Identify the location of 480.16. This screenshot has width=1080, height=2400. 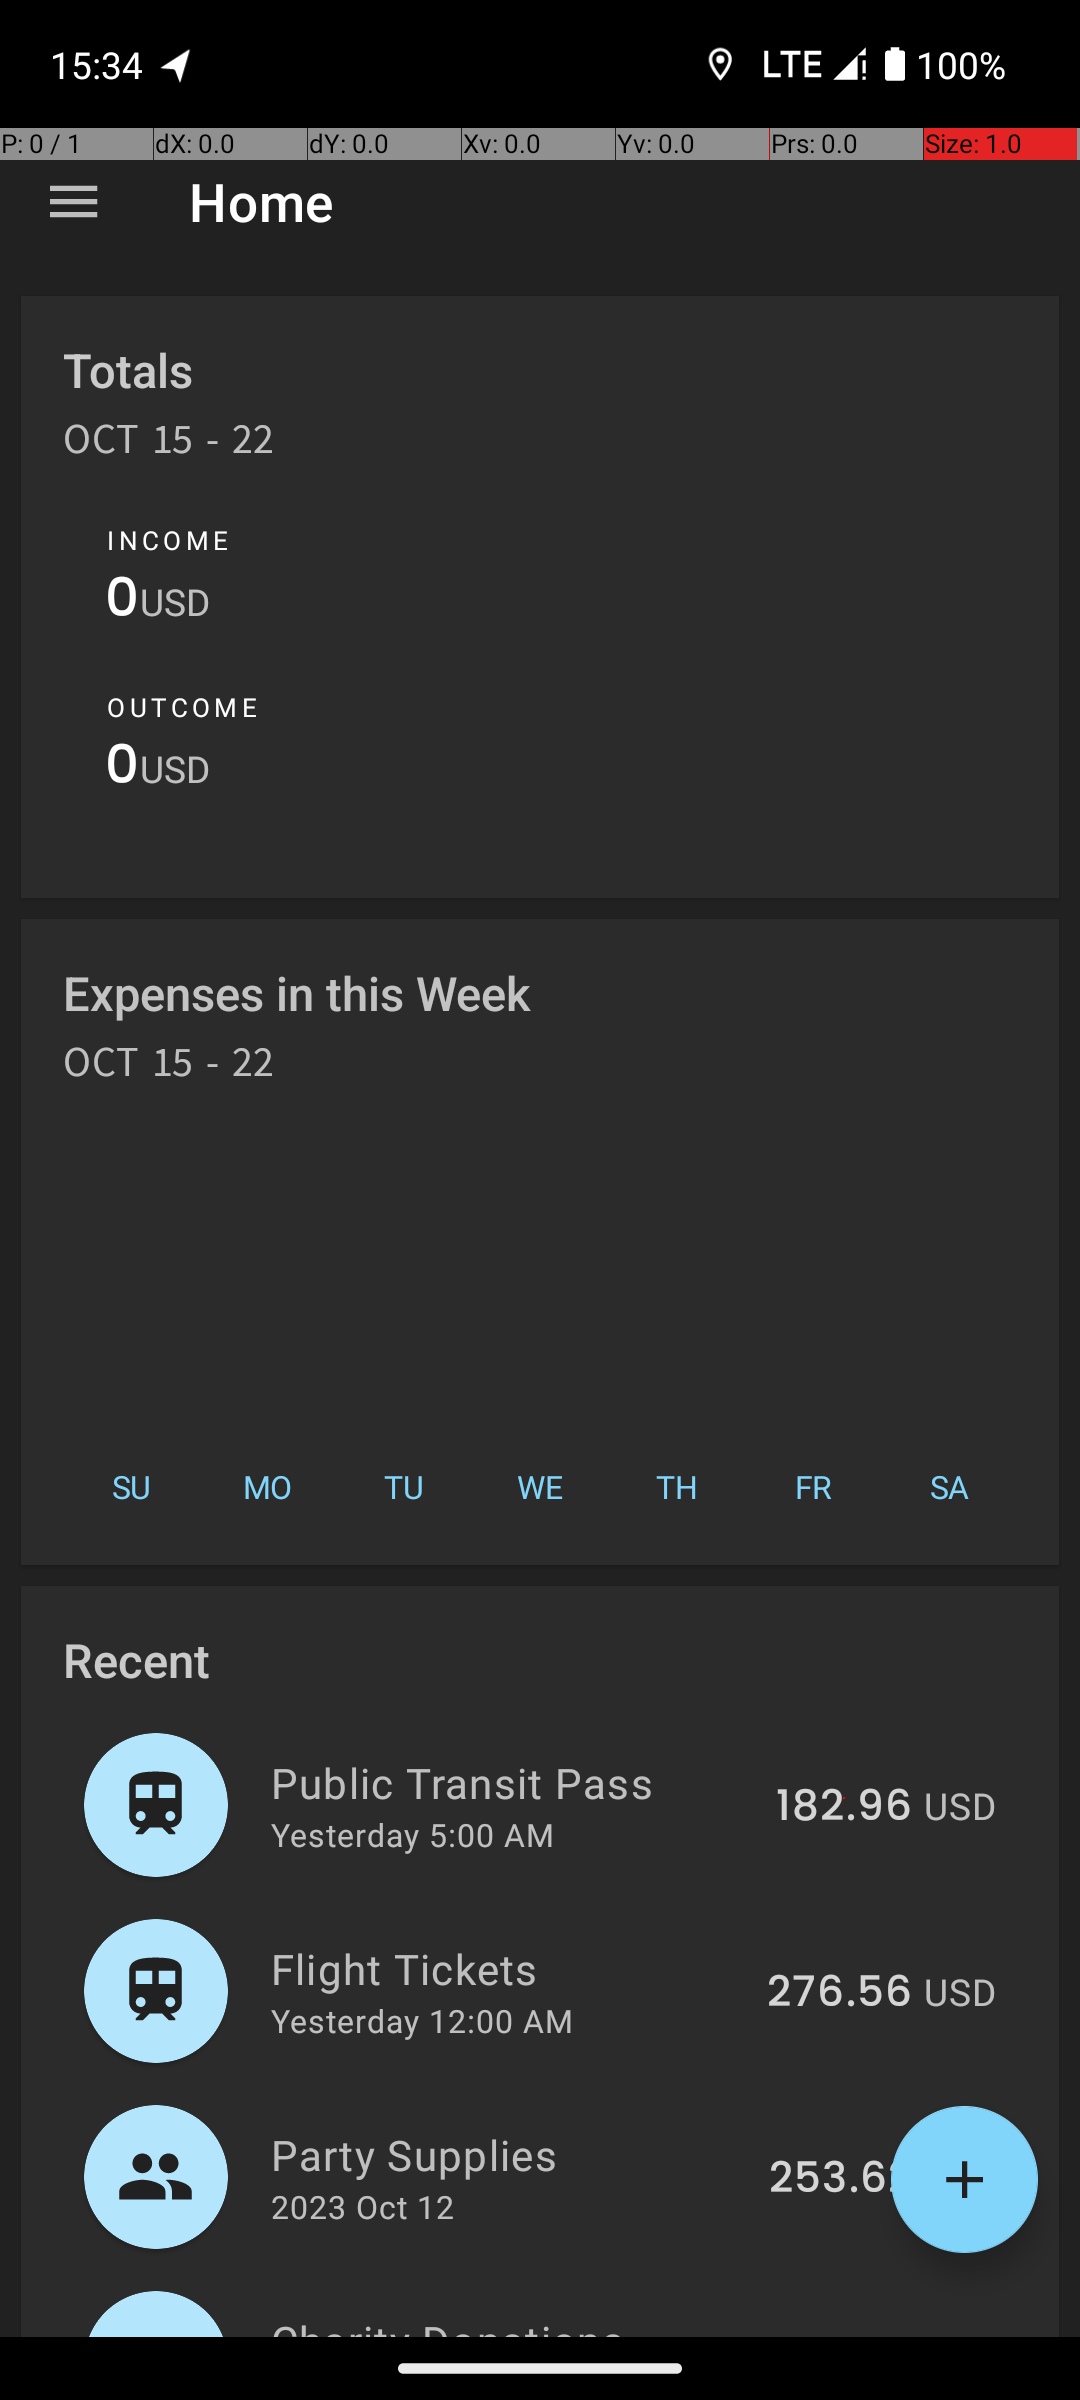
(842, 2334).